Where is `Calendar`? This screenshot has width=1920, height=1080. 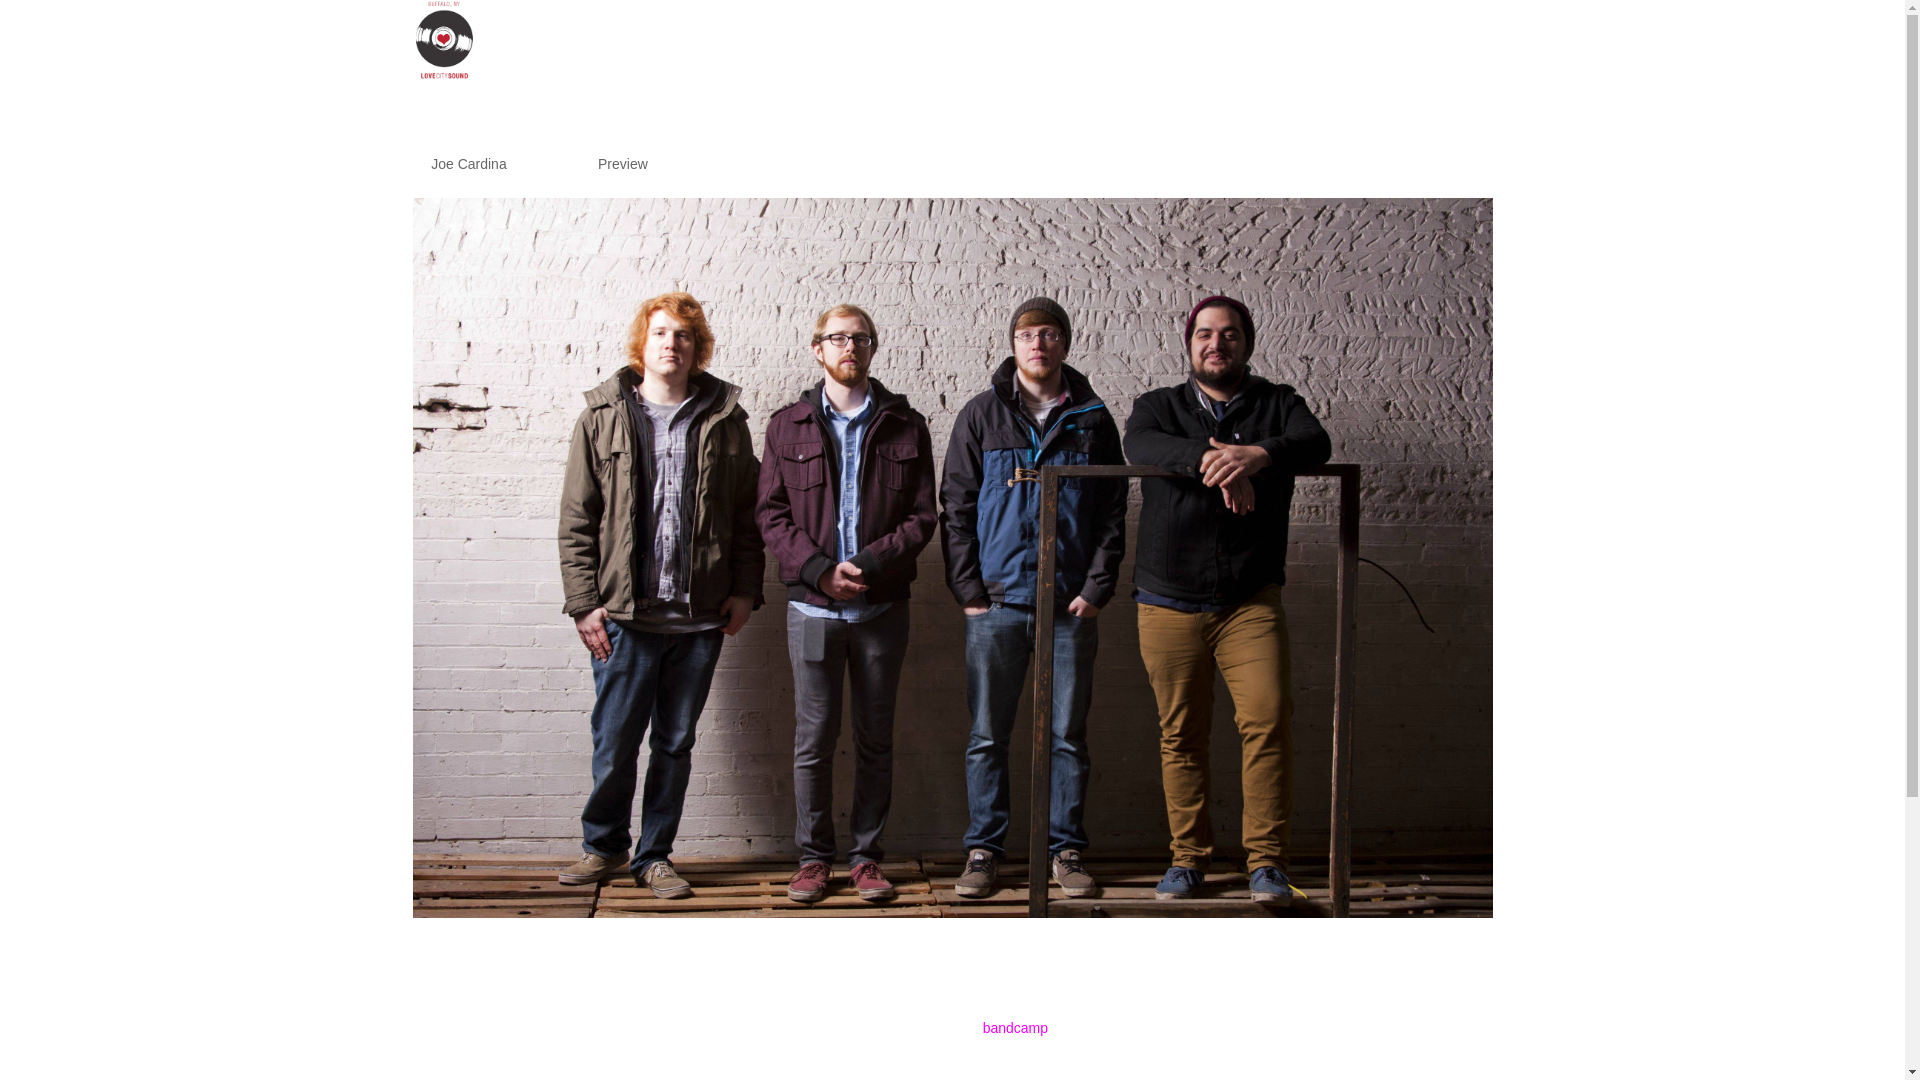 Calendar is located at coordinates (1423, 56).